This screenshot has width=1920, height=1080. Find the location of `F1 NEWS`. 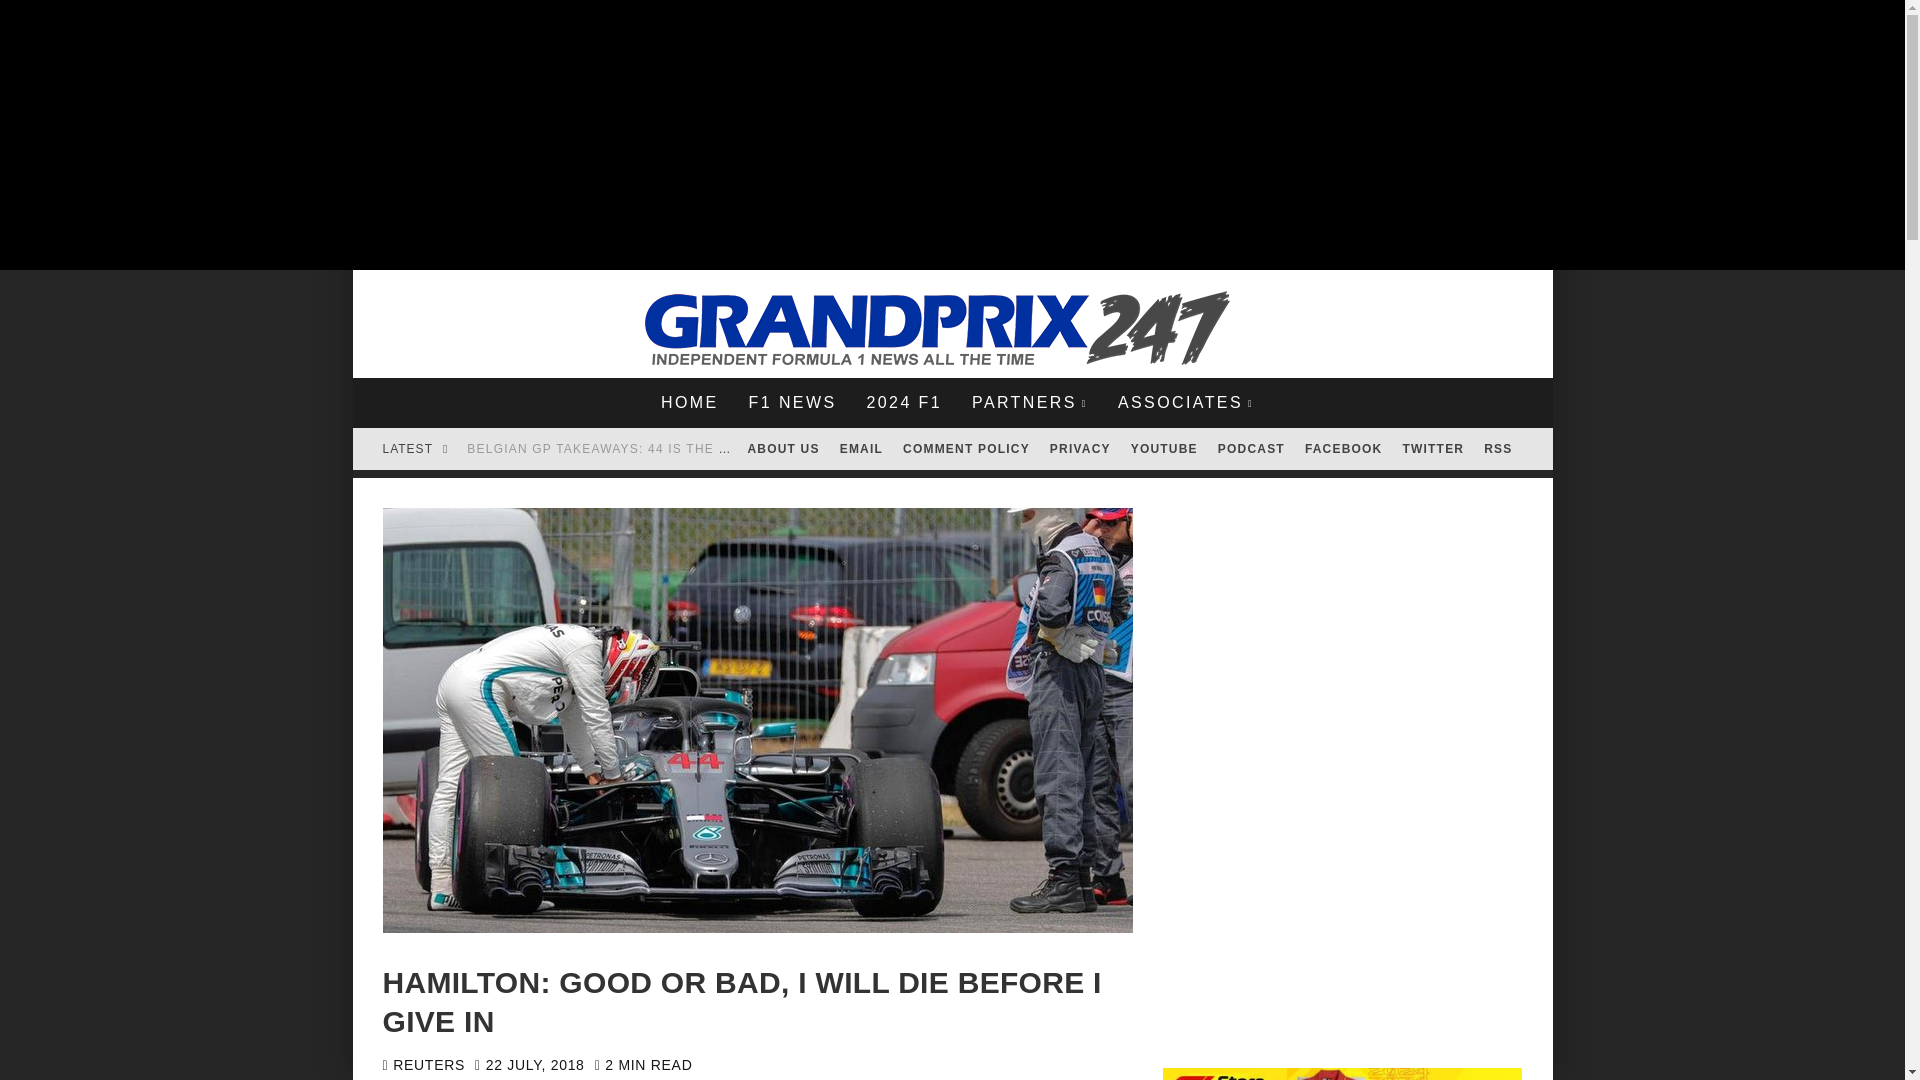

F1 NEWS is located at coordinates (792, 402).